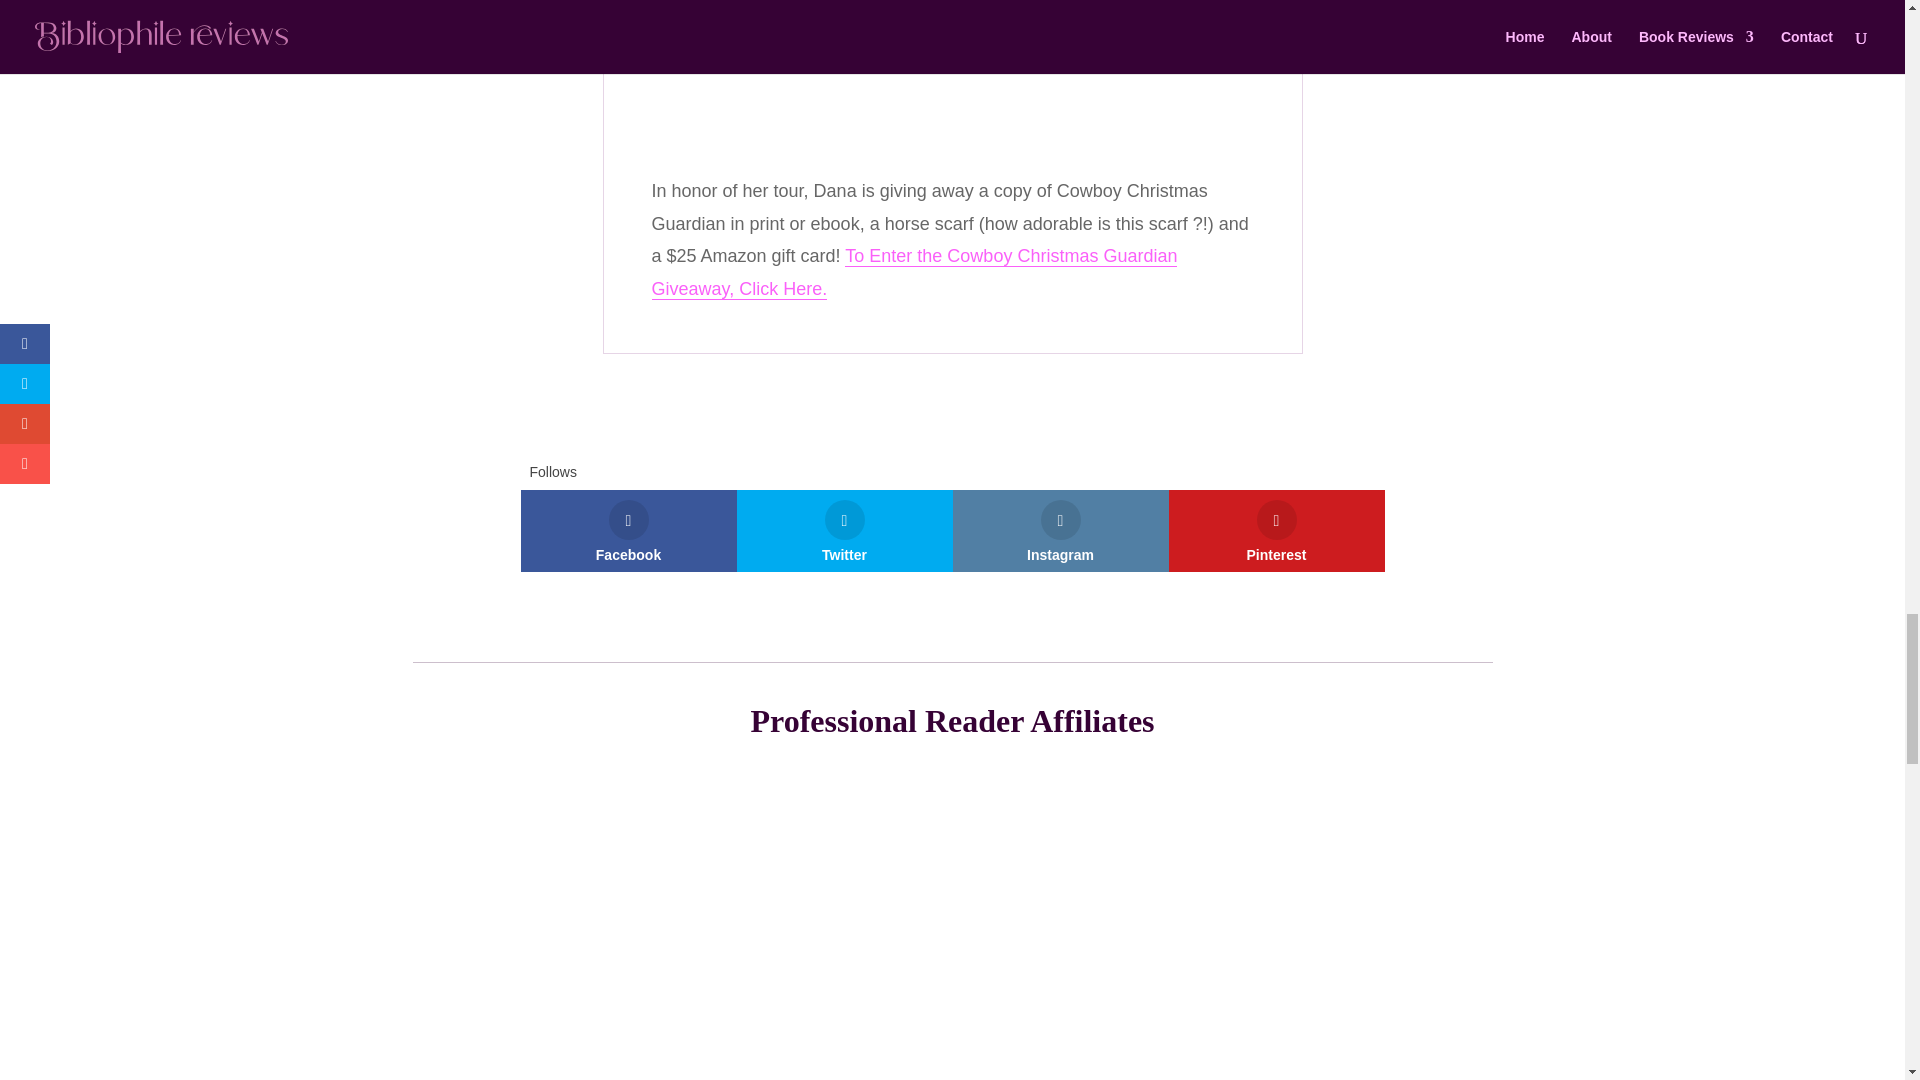  What do you see at coordinates (1084, 1034) in the screenshot?
I see `Great Escape Tour Host` at bounding box center [1084, 1034].